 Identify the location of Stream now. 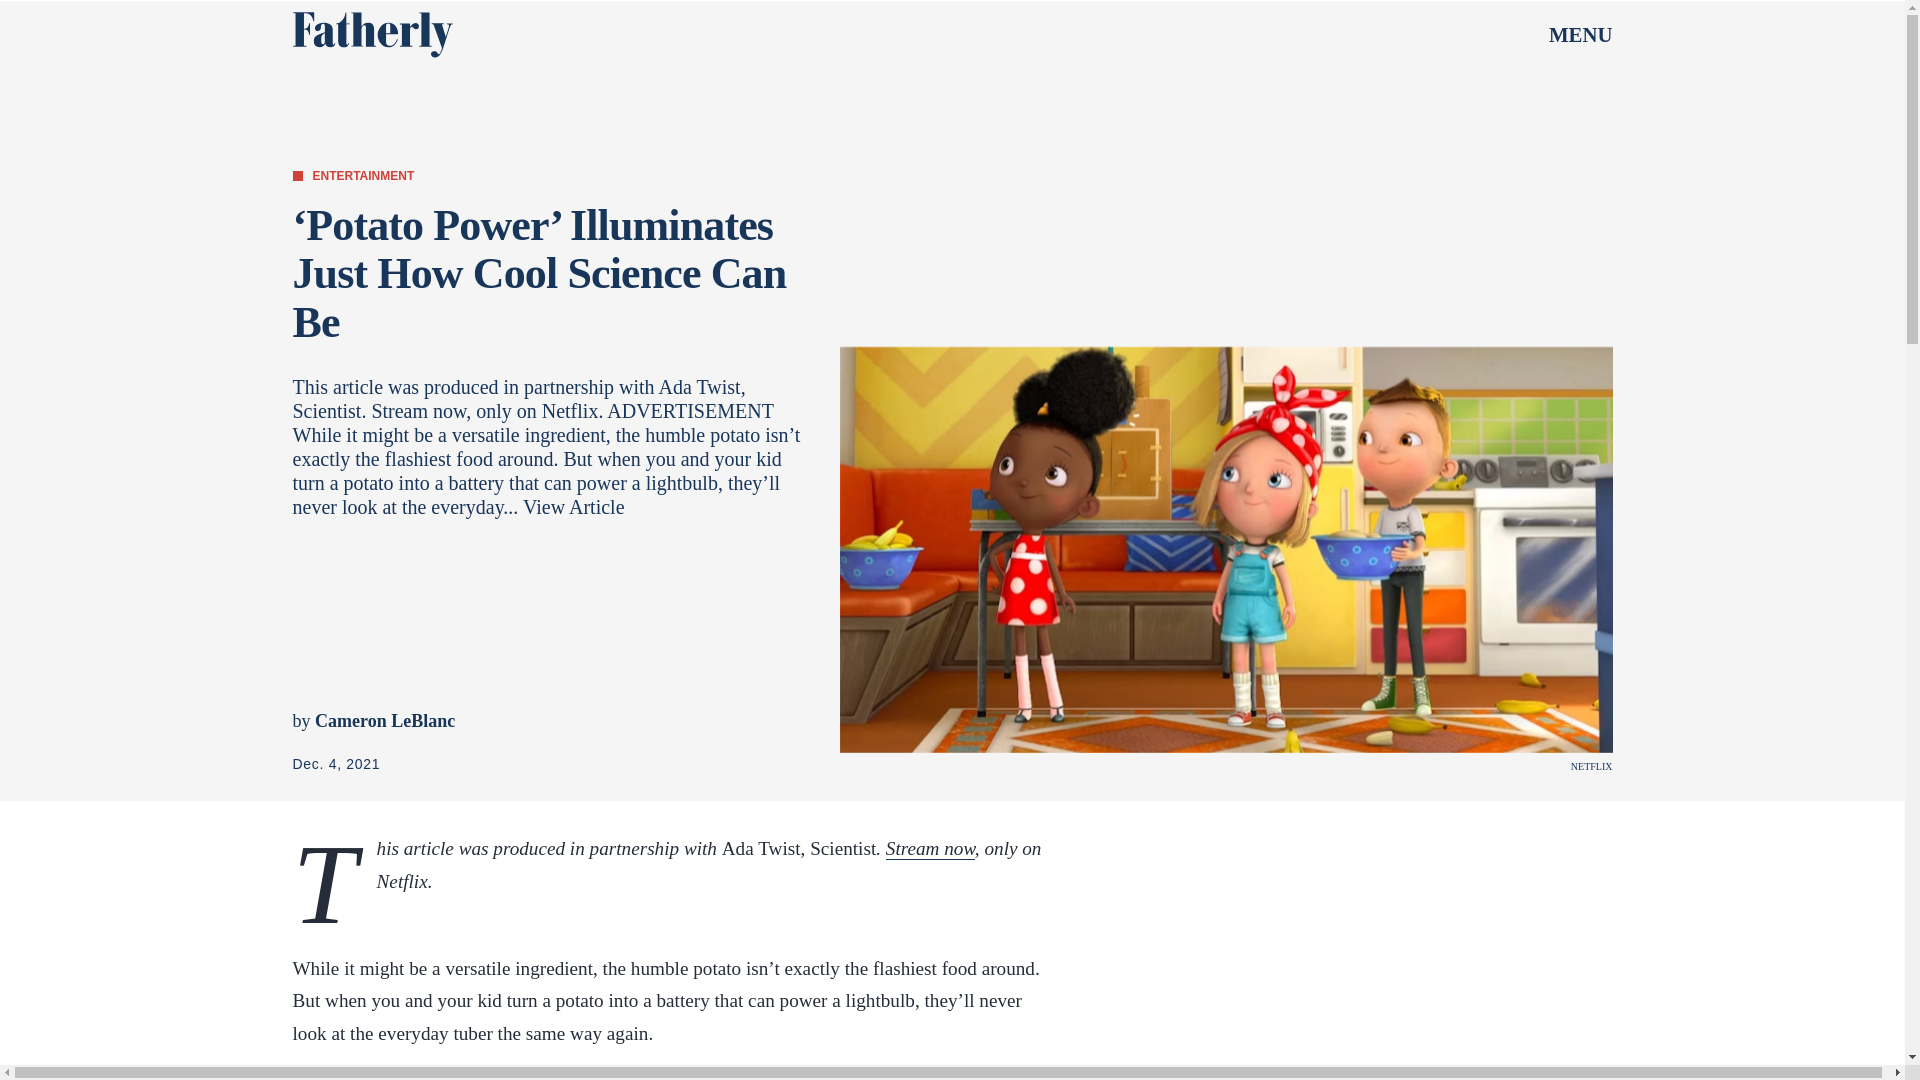
(930, 848).